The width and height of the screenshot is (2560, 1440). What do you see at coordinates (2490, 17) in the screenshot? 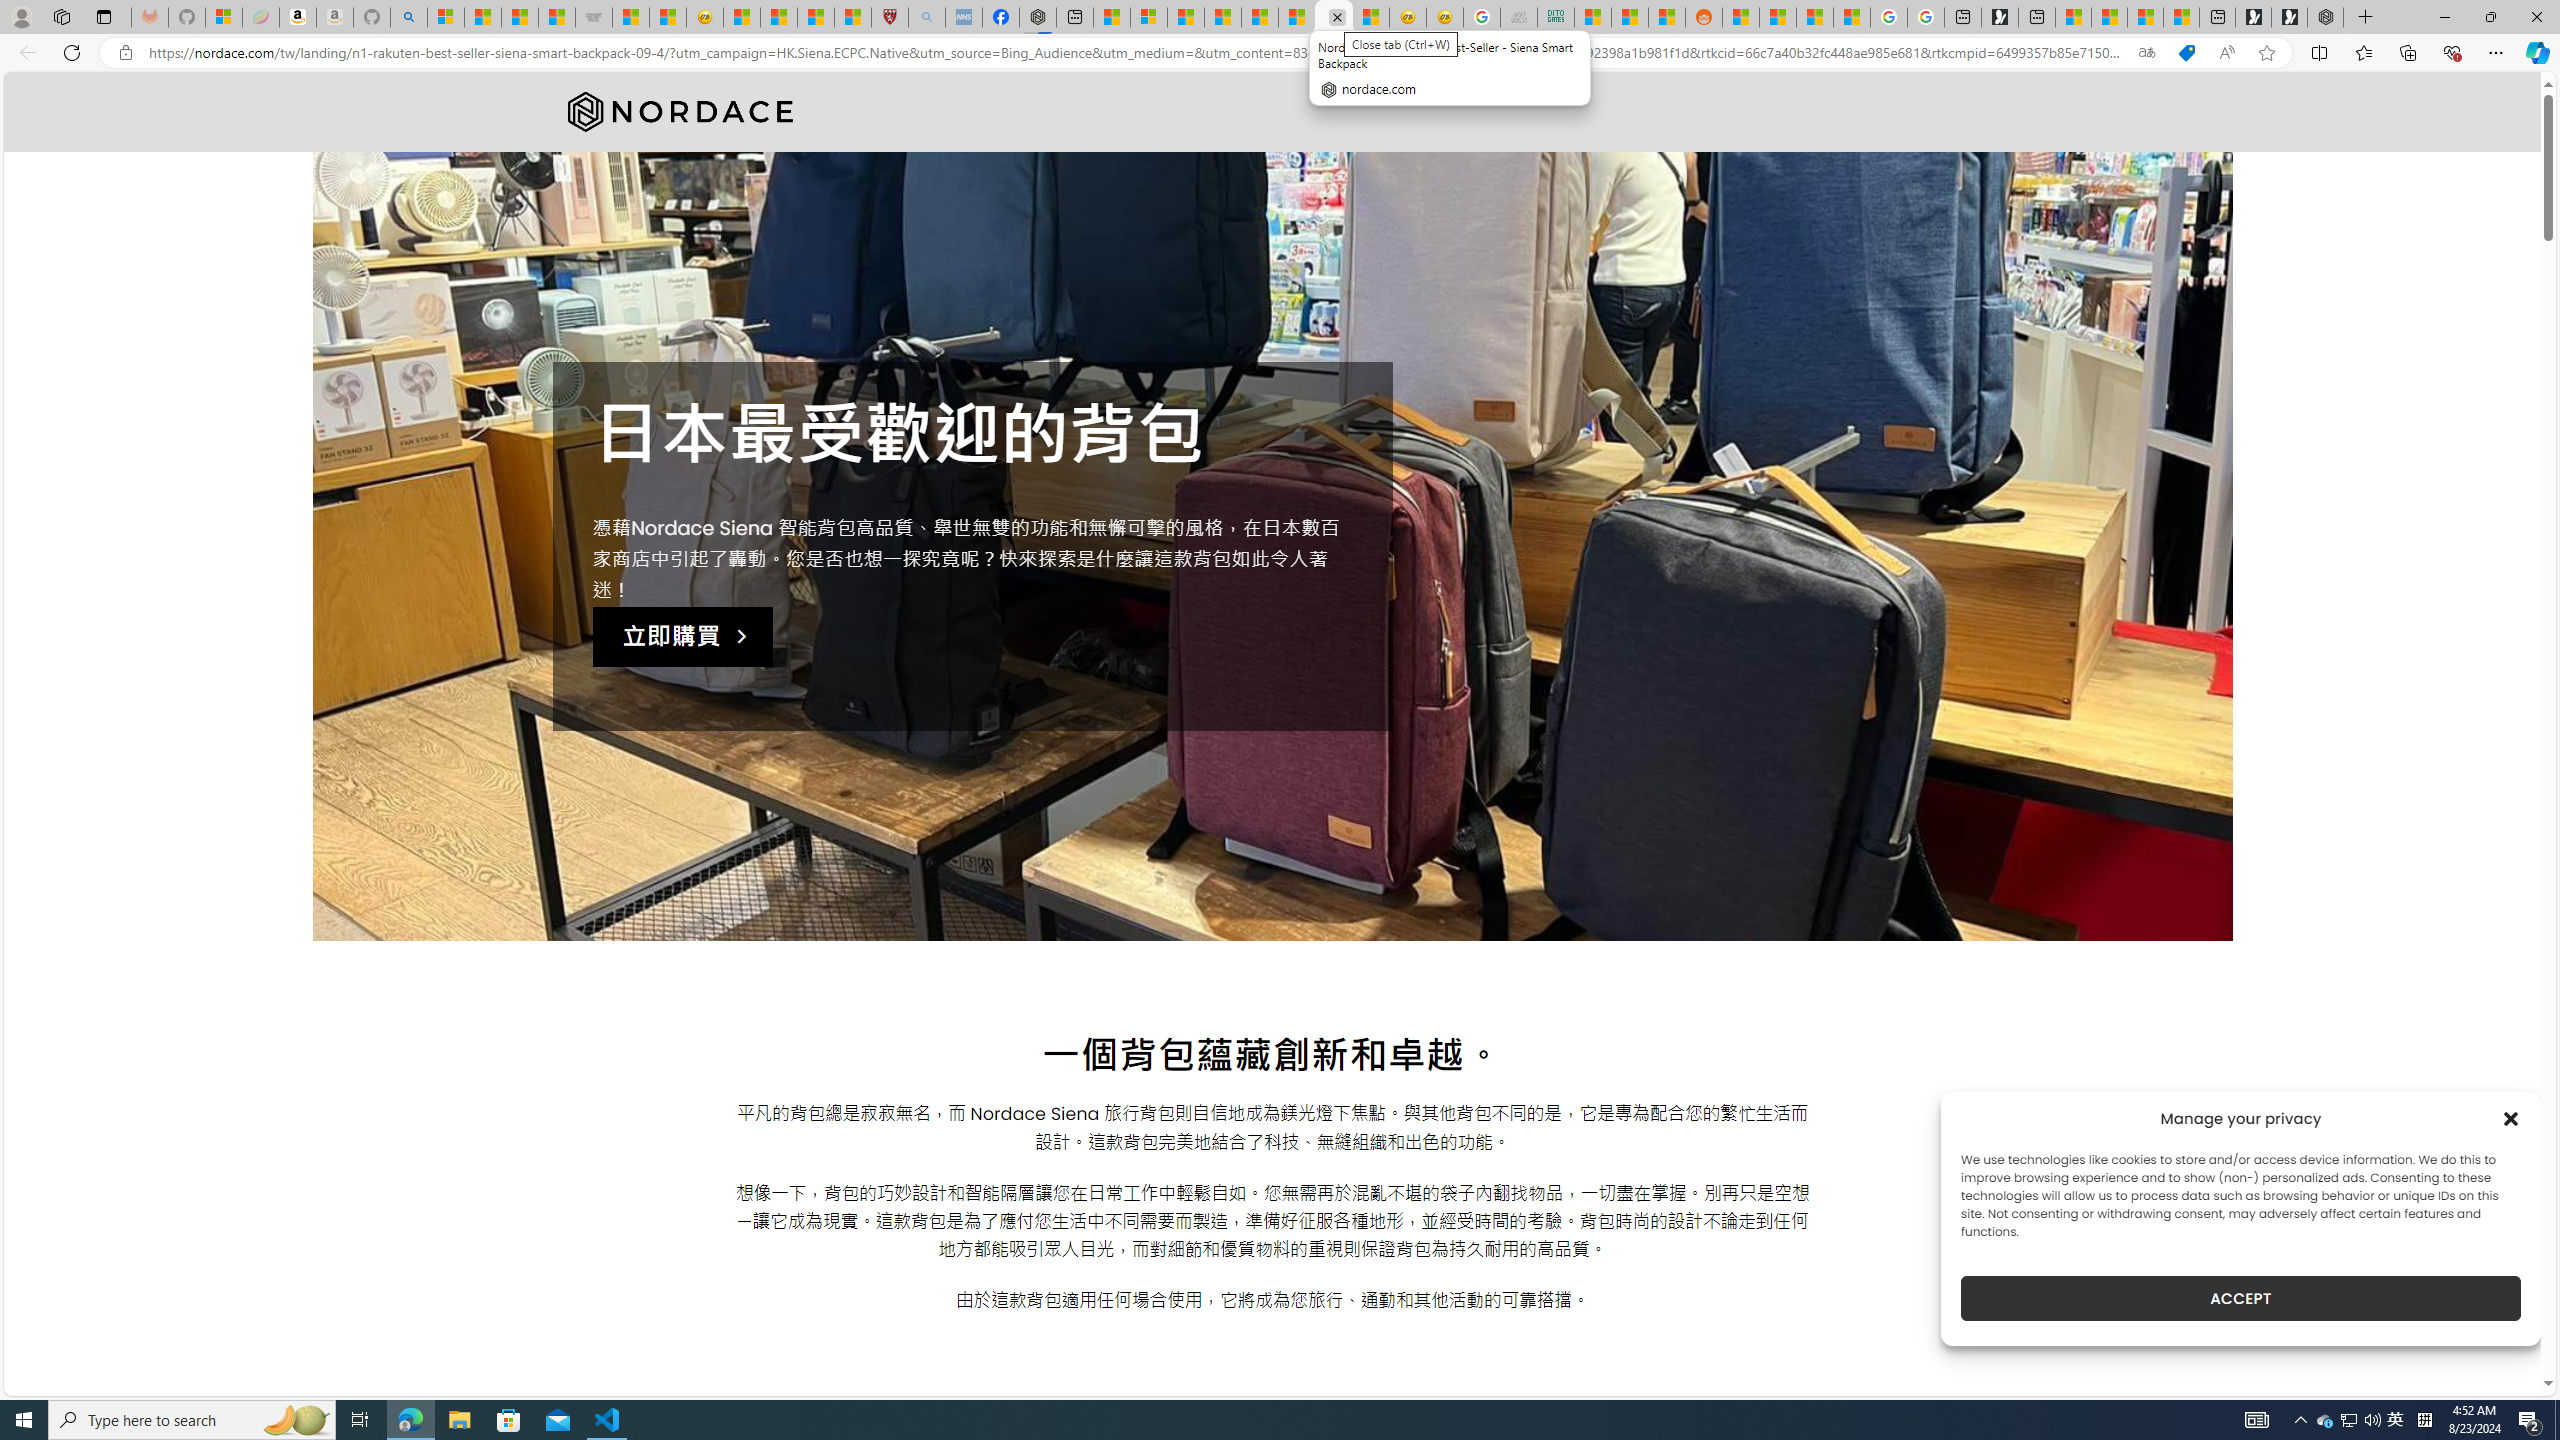
I see `Restore` at bounding box center [2490, 17].